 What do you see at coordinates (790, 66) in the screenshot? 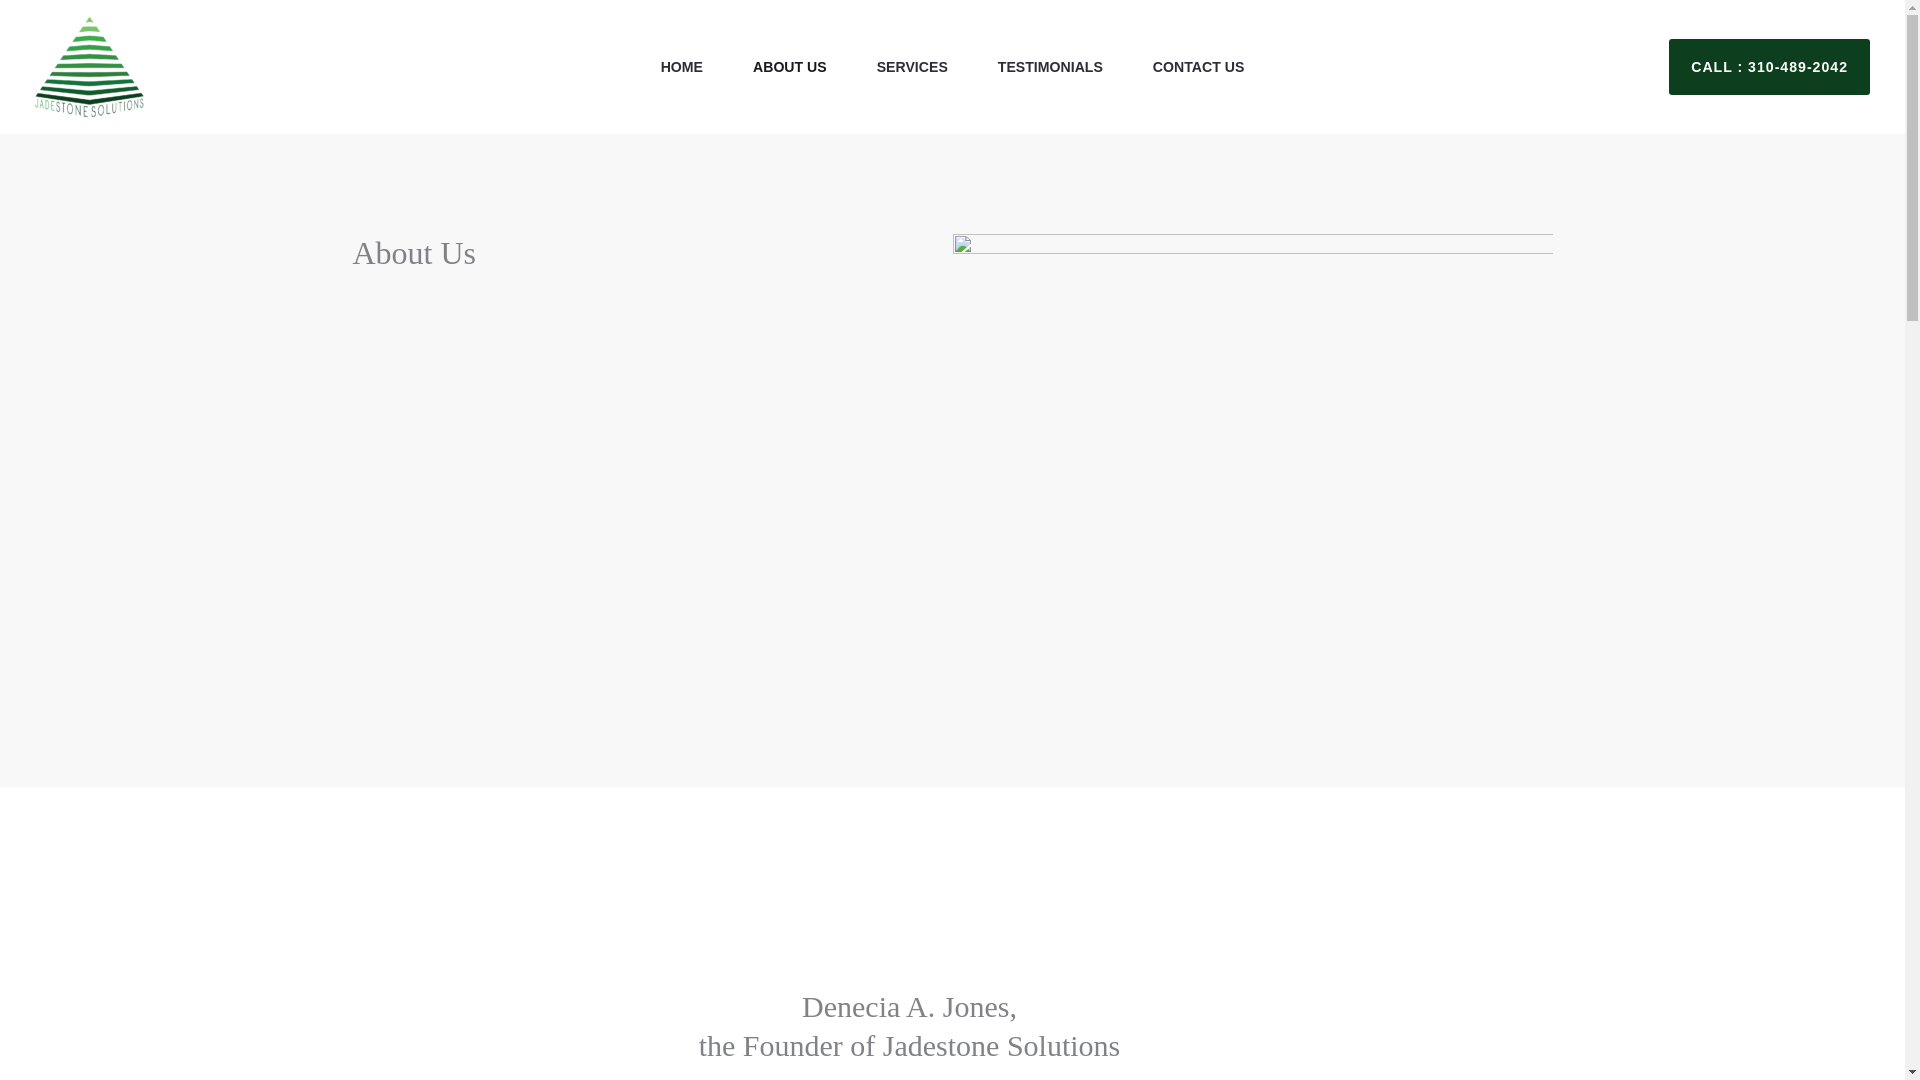
I see `ABOUT US` at bounding box center [790, 66].